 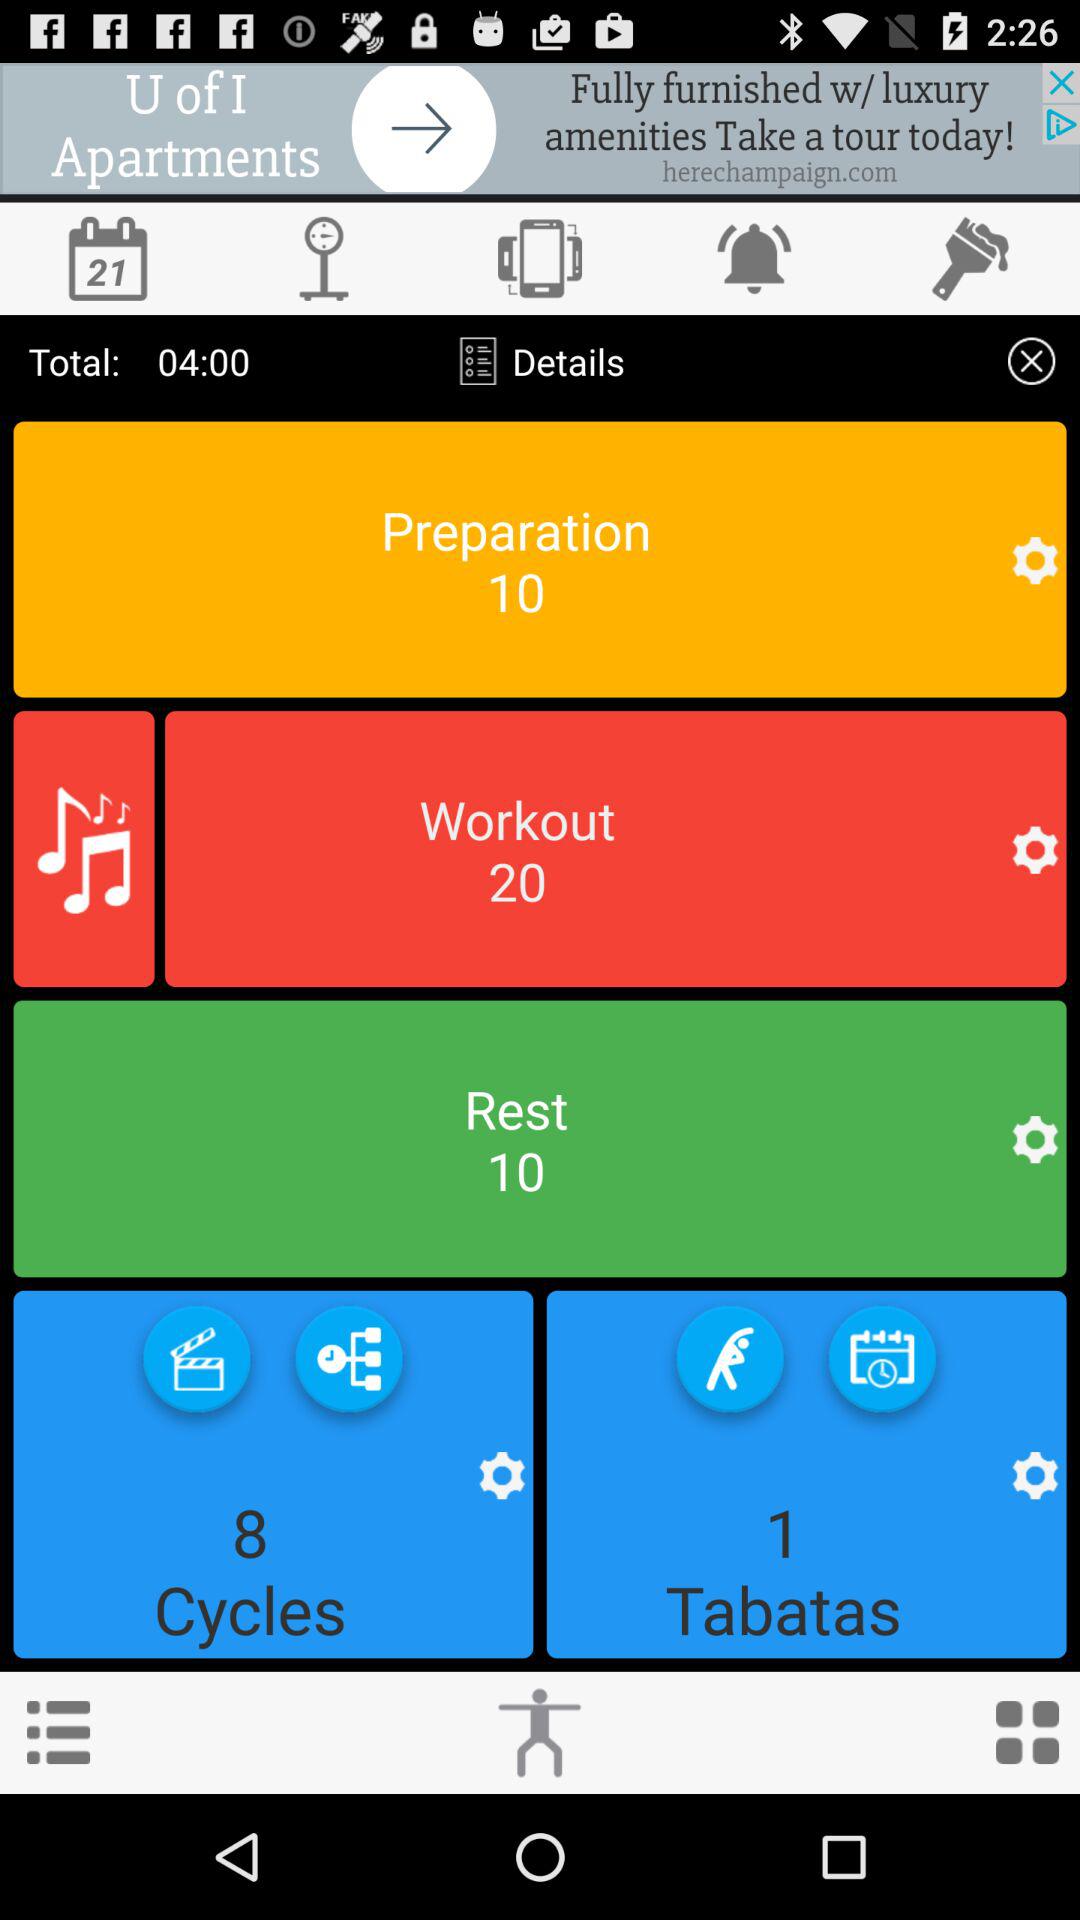 What do you see at coordinates (58, 1732) in the screenshot?
I see `click to the more information` at bounding box center [58, 1732].